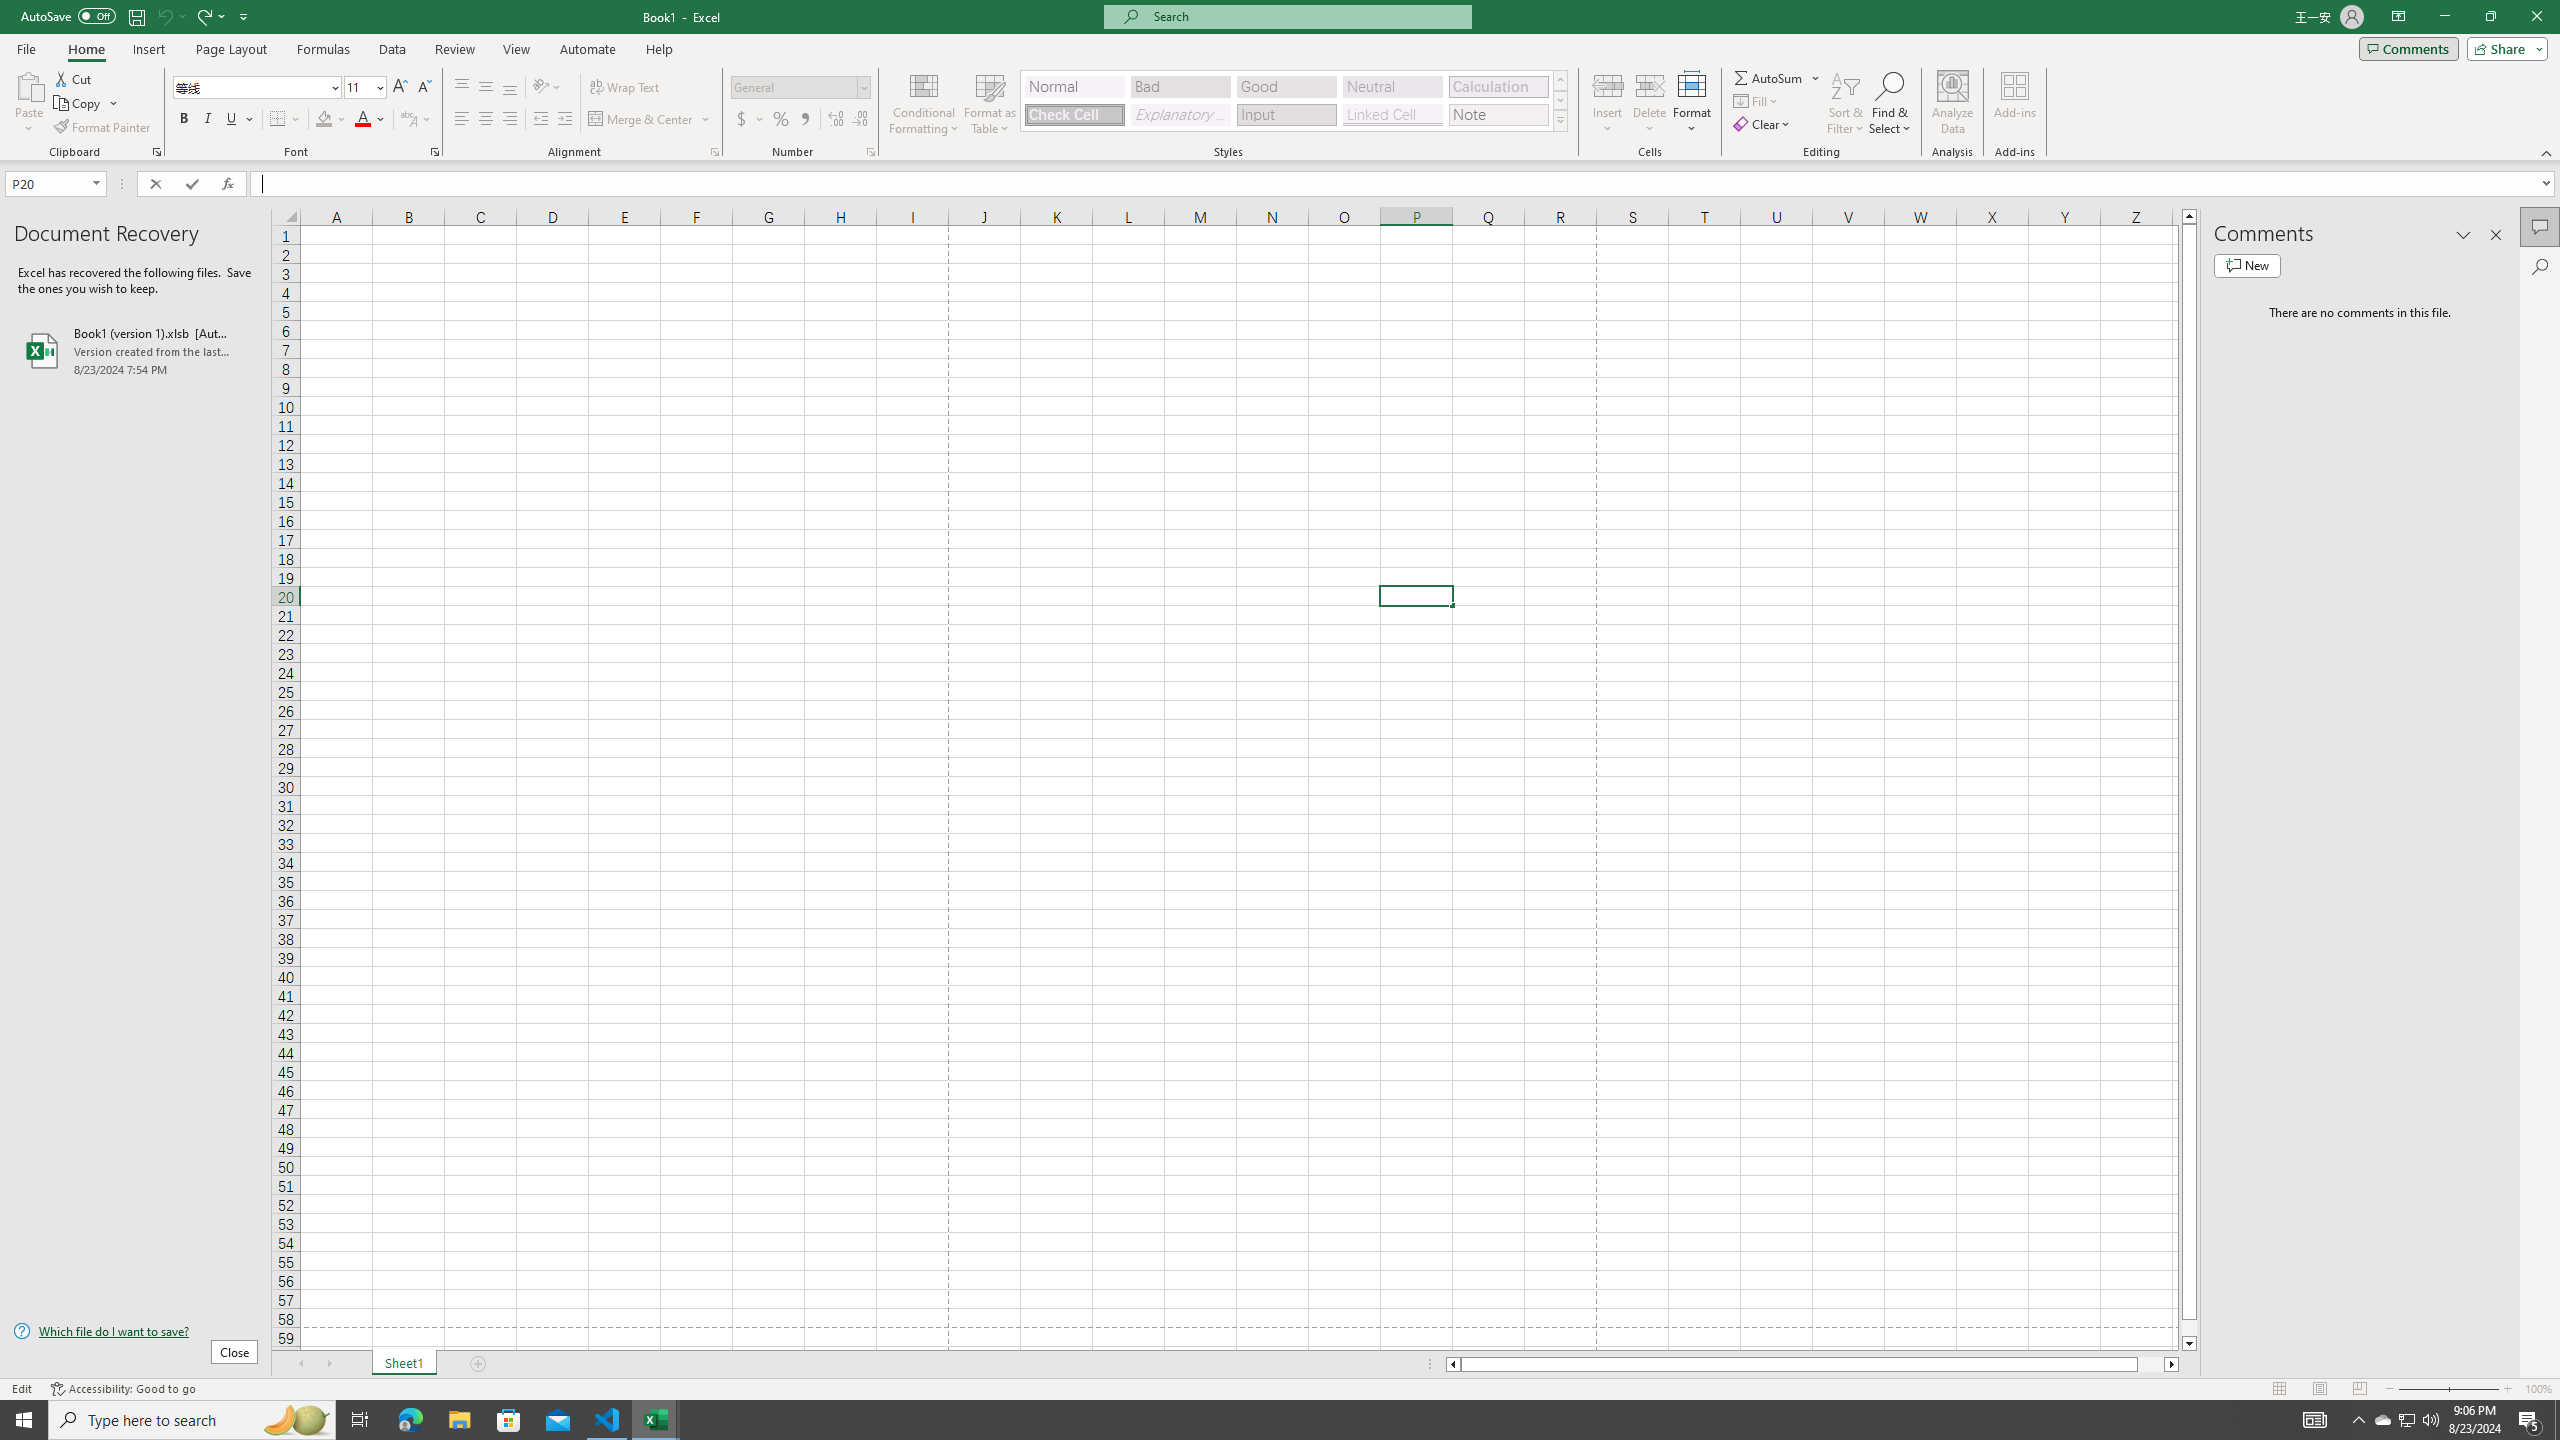  I want to click on Delete Cells..., so click(1650, 85).